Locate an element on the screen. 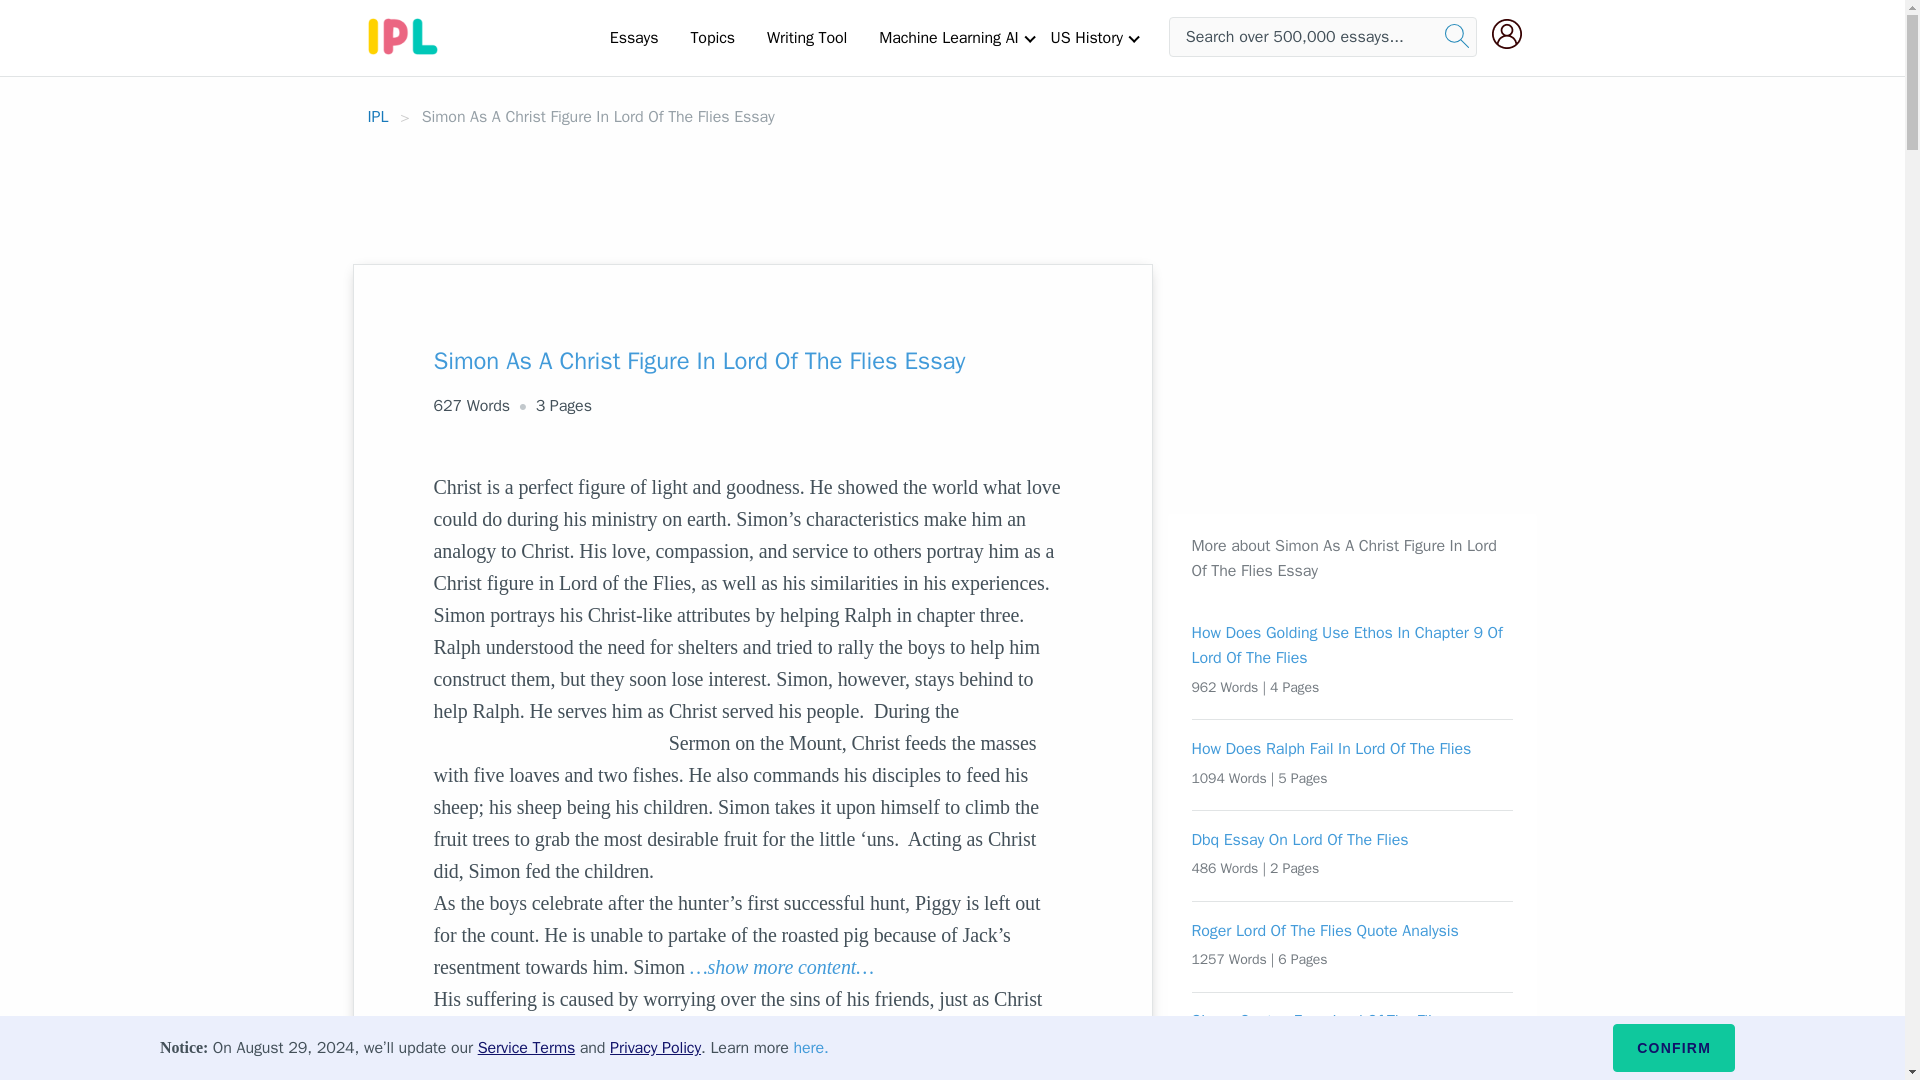  Essays is located at coordinates (634, 37).